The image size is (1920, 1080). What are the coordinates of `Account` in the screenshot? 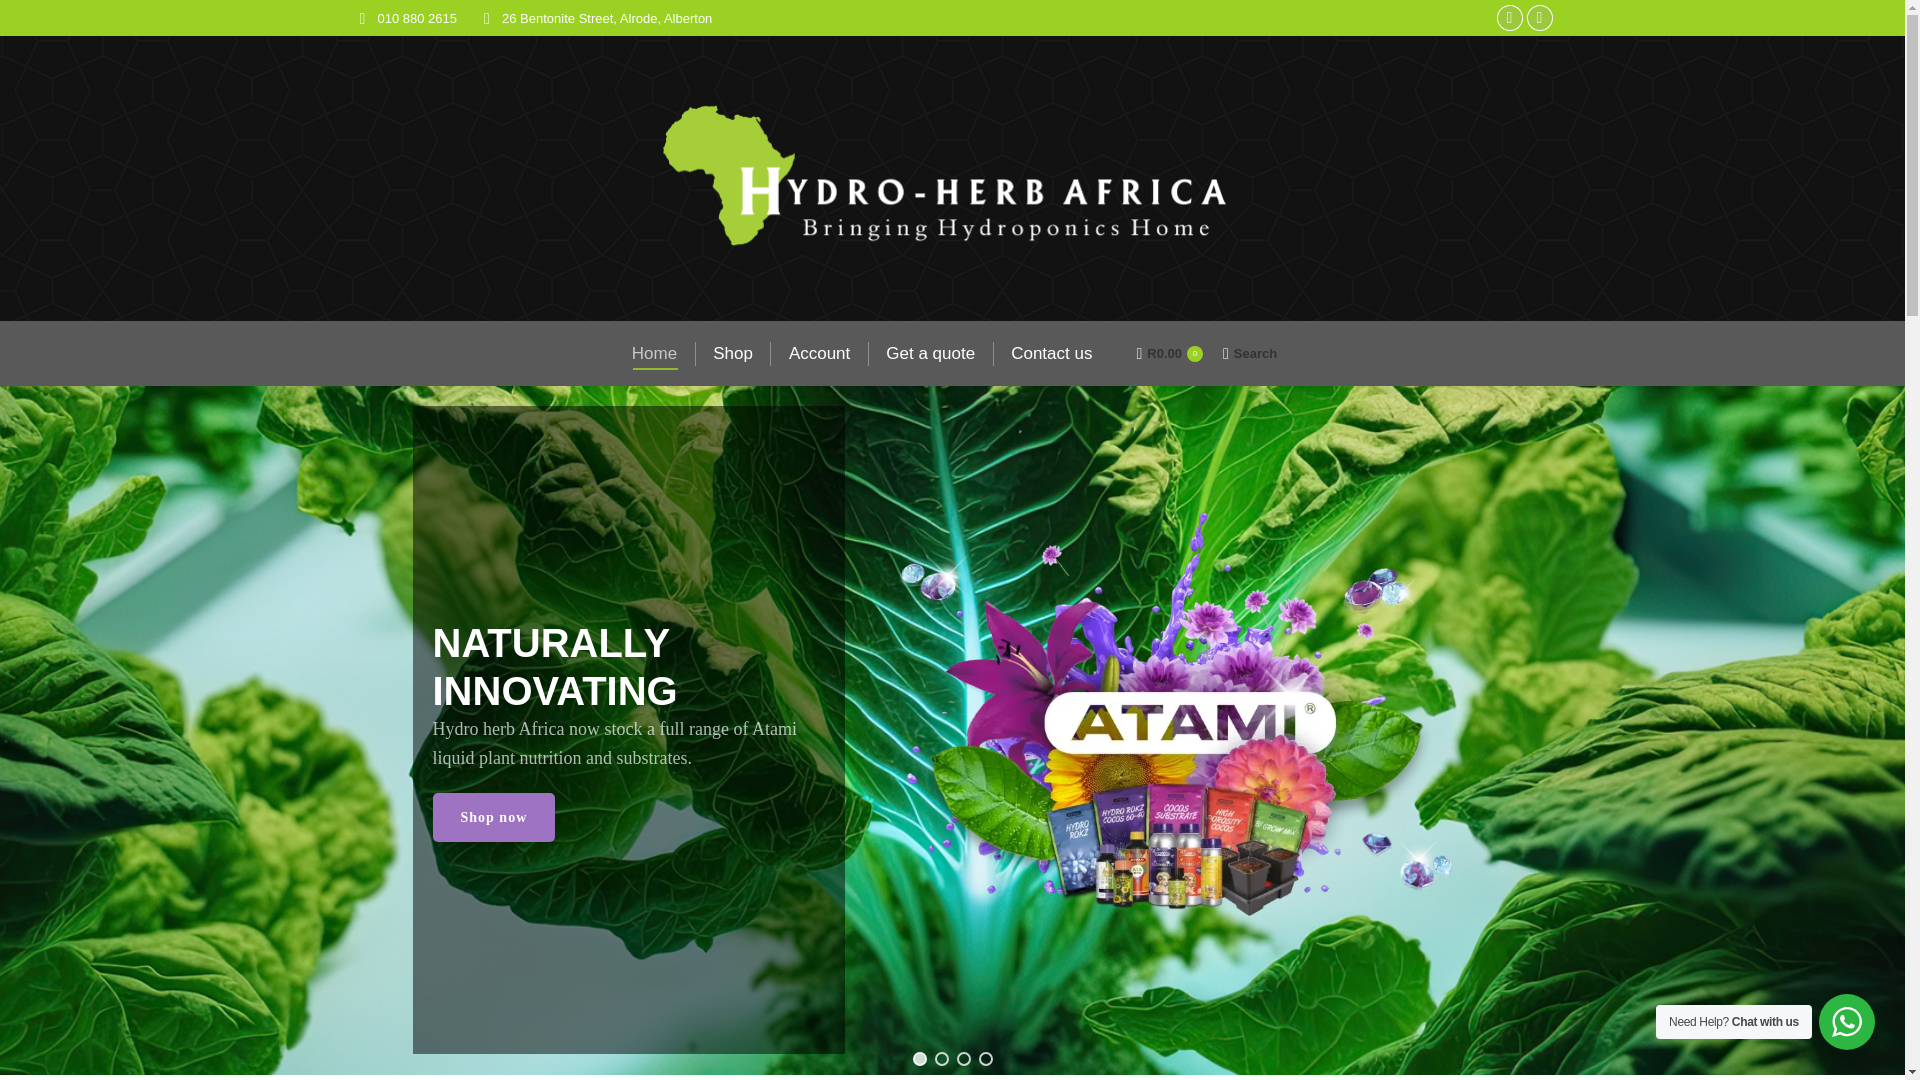 It's located at (820, 354).